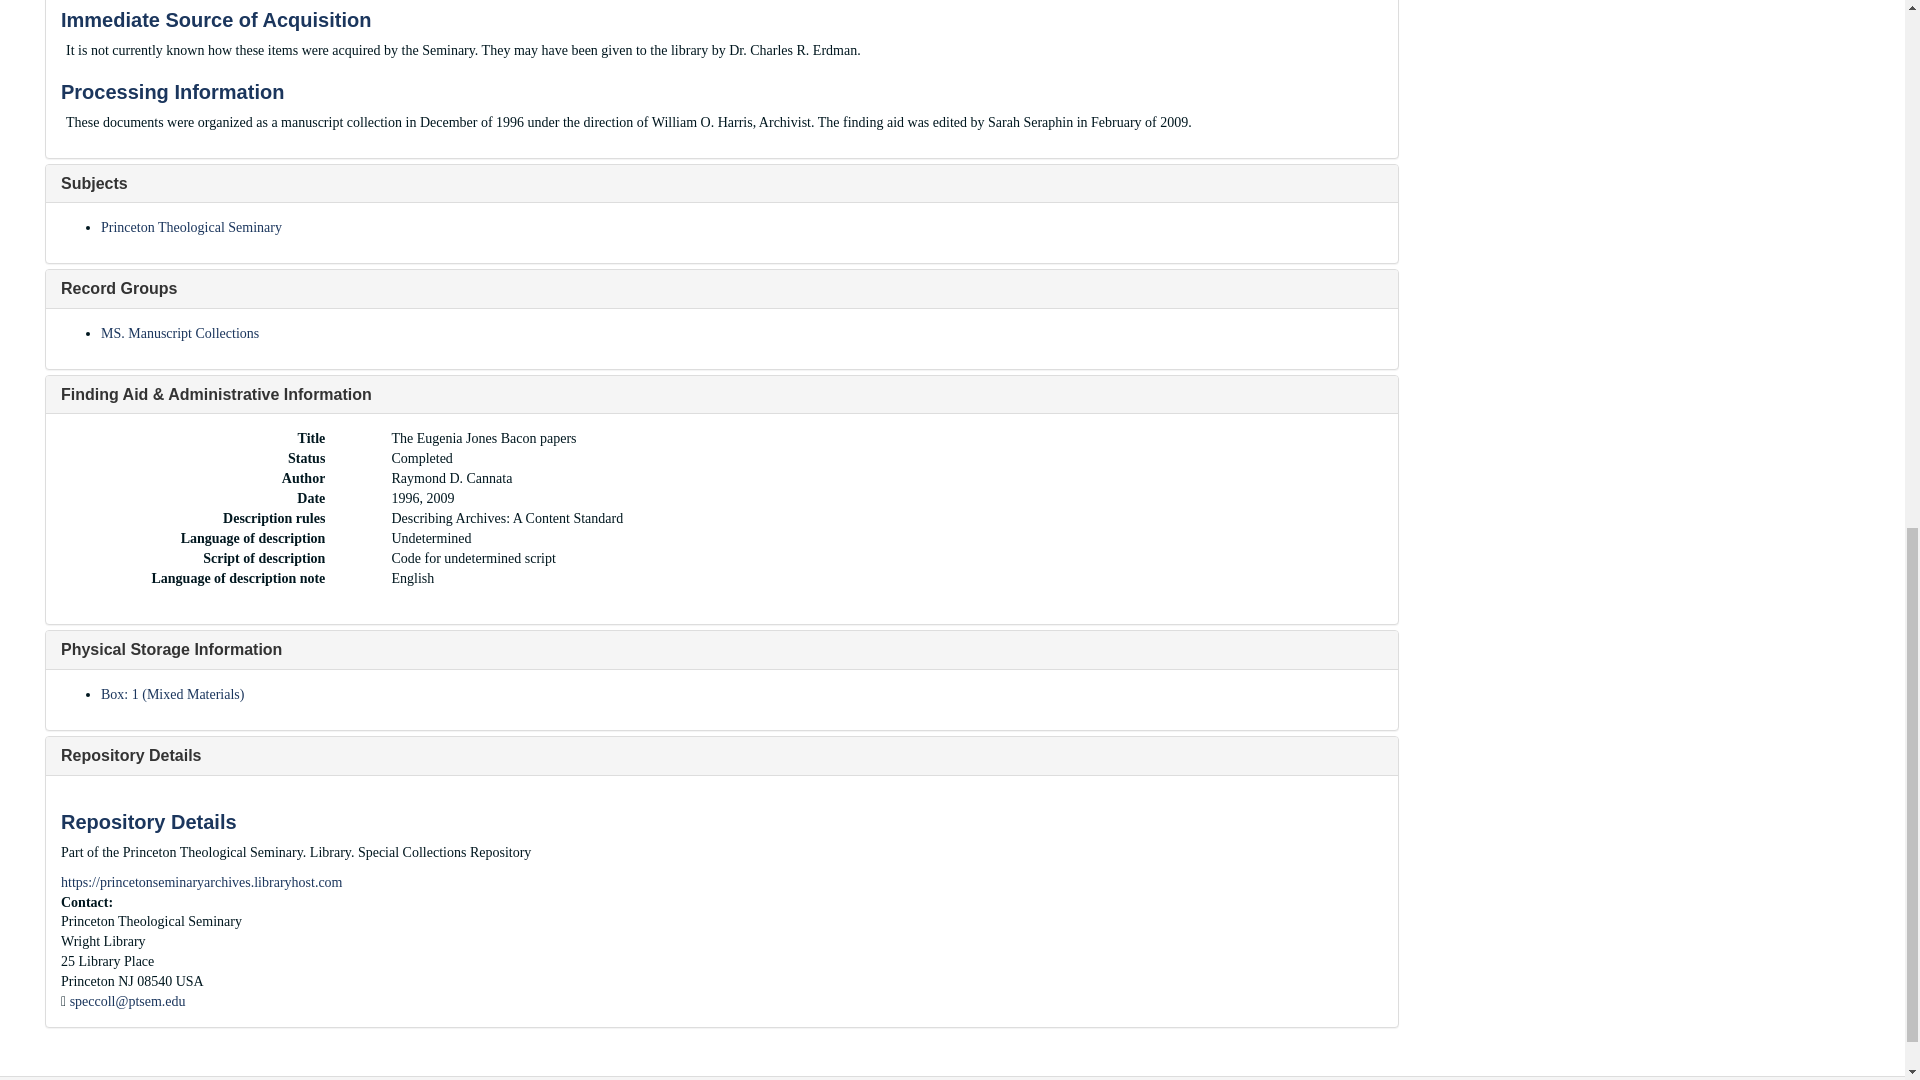 This screenshot has height=1080, width=1920. I want to click on Repository Details, so click(131, 755).